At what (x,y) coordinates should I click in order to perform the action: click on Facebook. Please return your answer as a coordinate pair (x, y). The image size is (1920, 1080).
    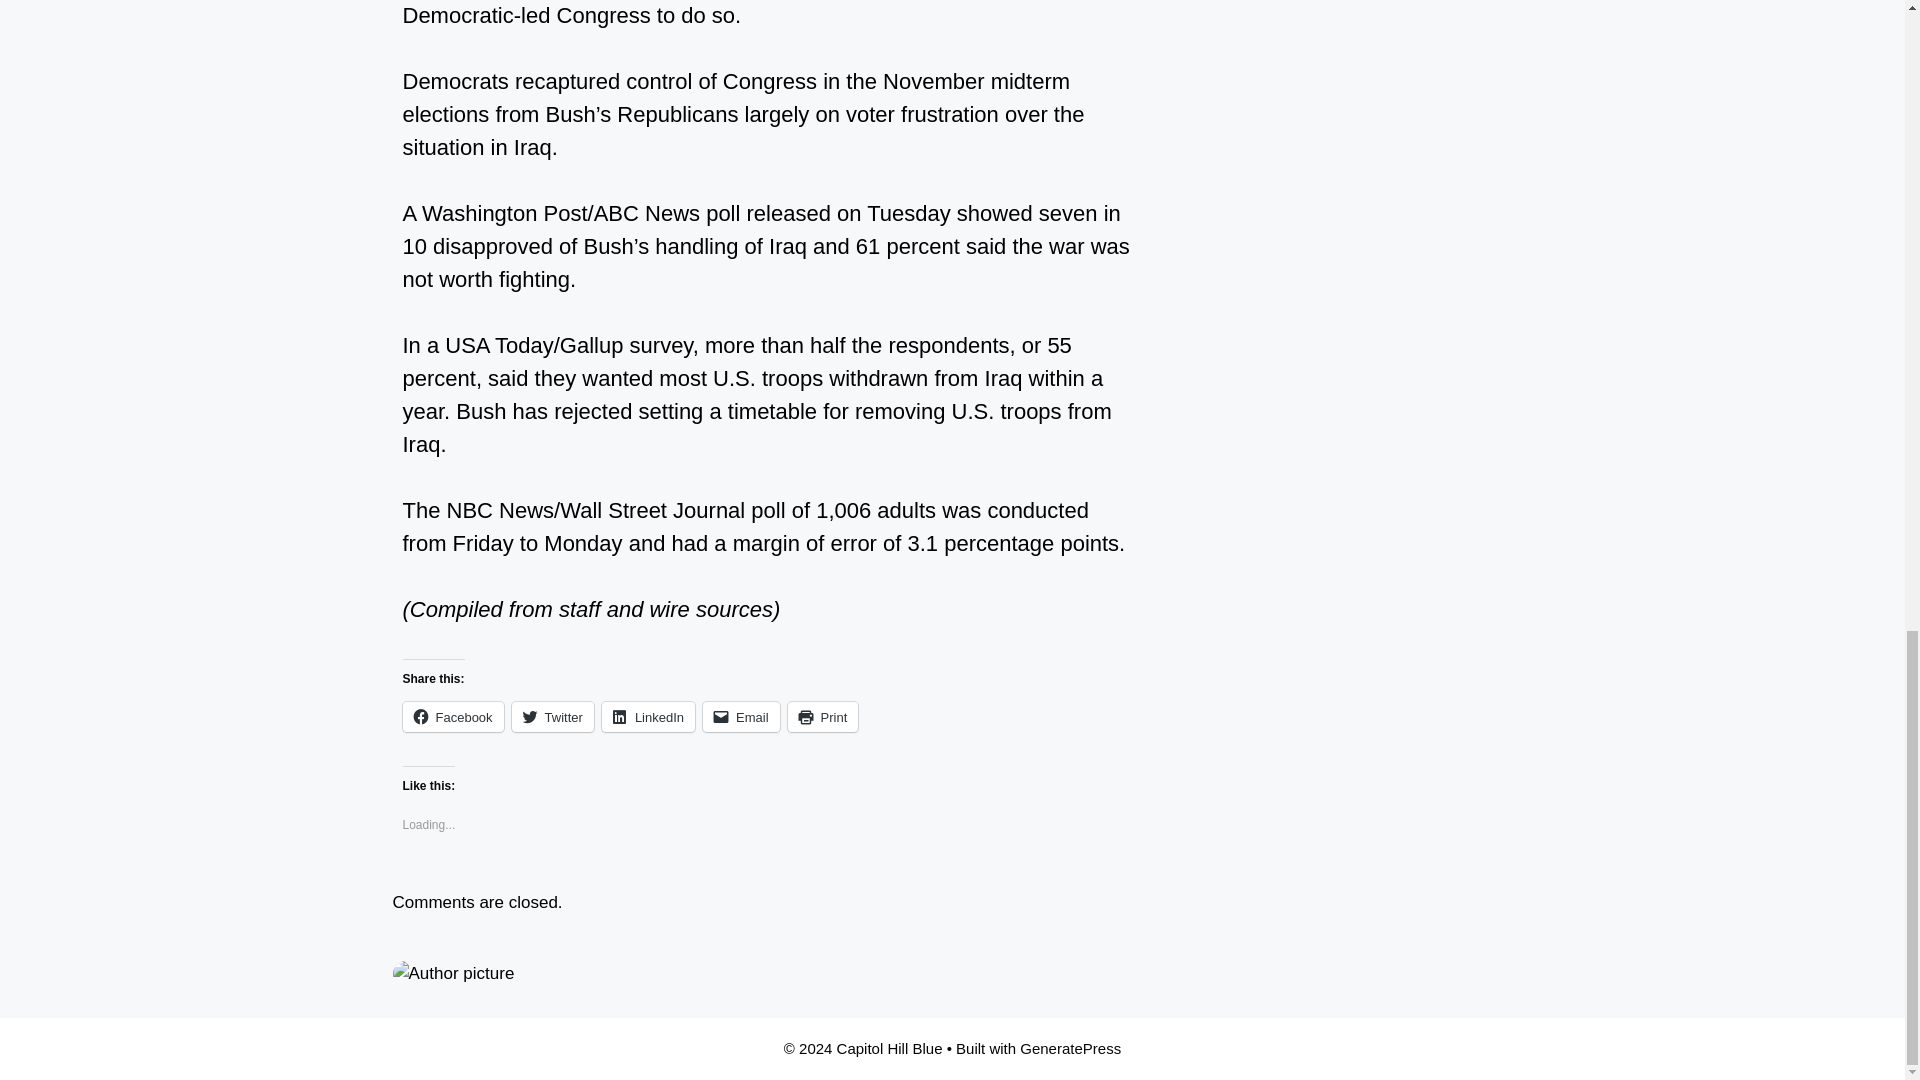
    Looking at the image, I should click on (452, 717).